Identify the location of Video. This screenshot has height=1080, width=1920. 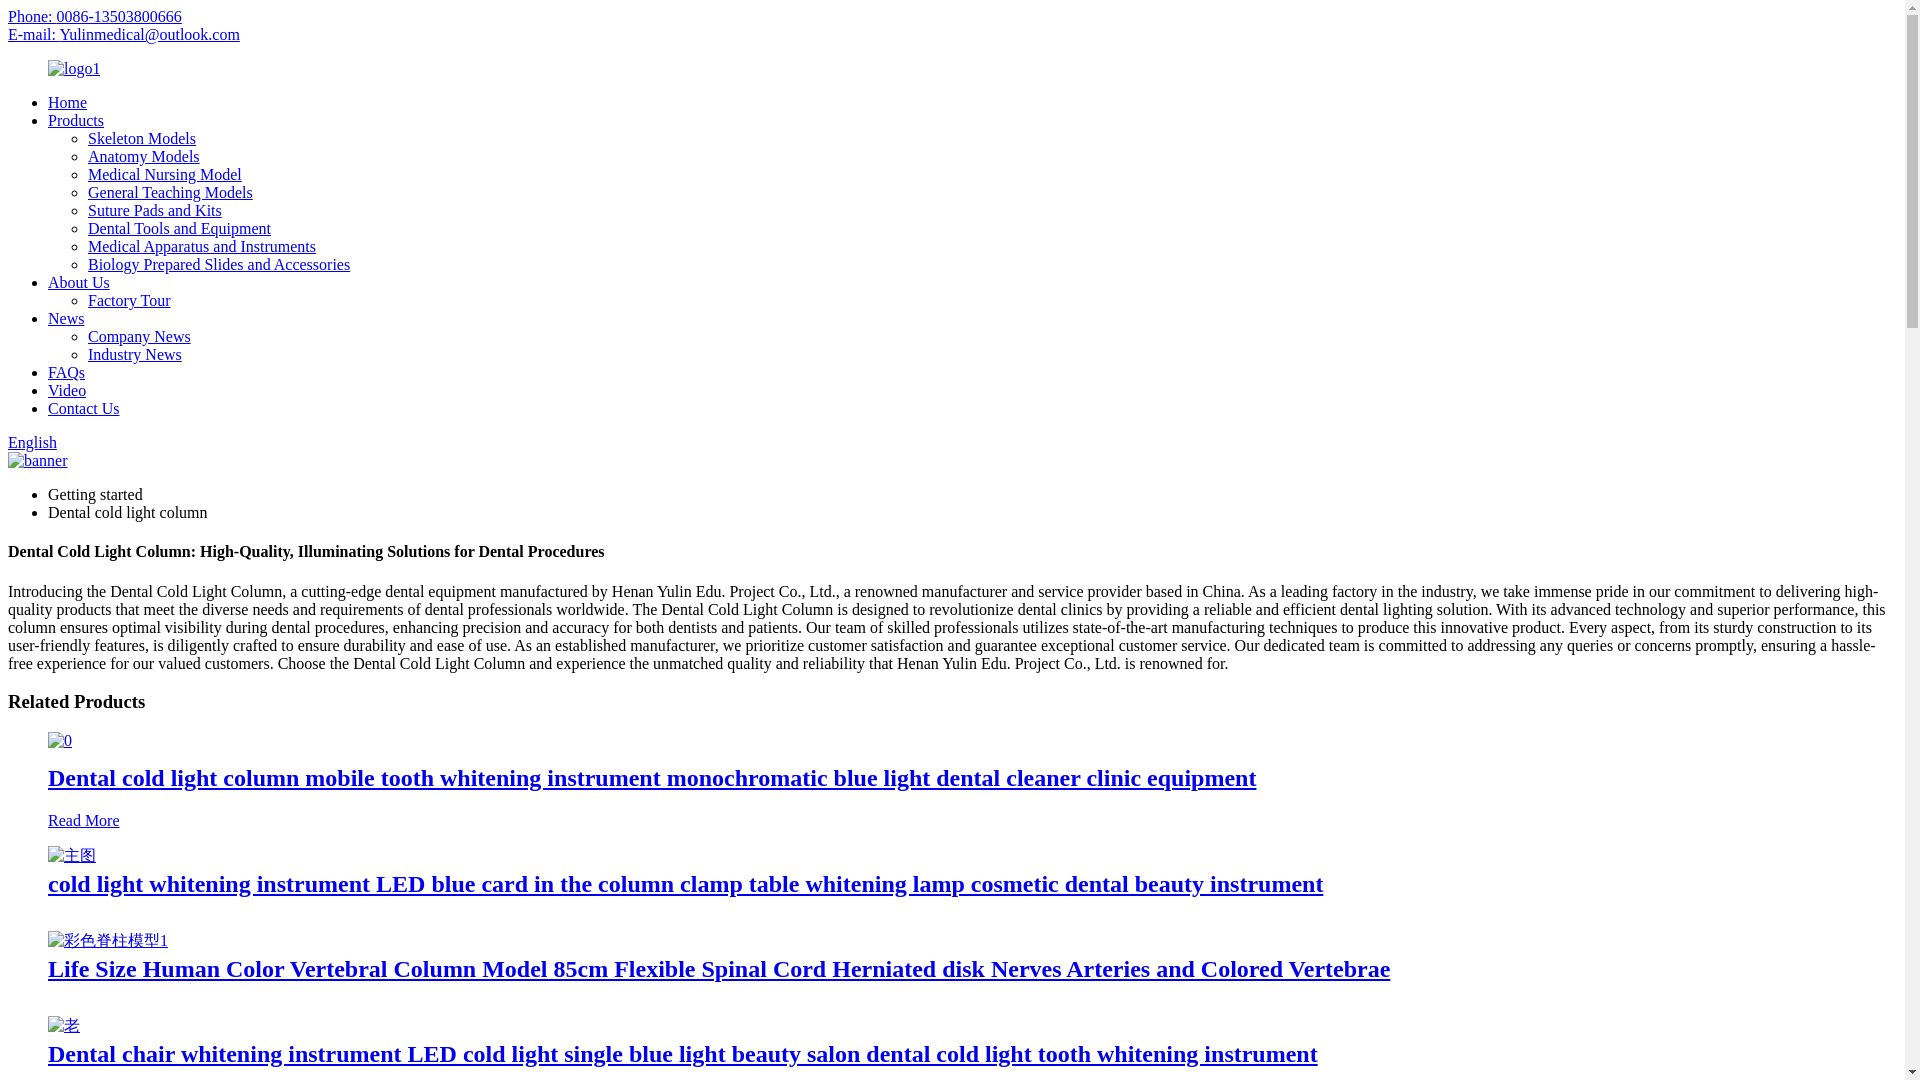
(67, 390).